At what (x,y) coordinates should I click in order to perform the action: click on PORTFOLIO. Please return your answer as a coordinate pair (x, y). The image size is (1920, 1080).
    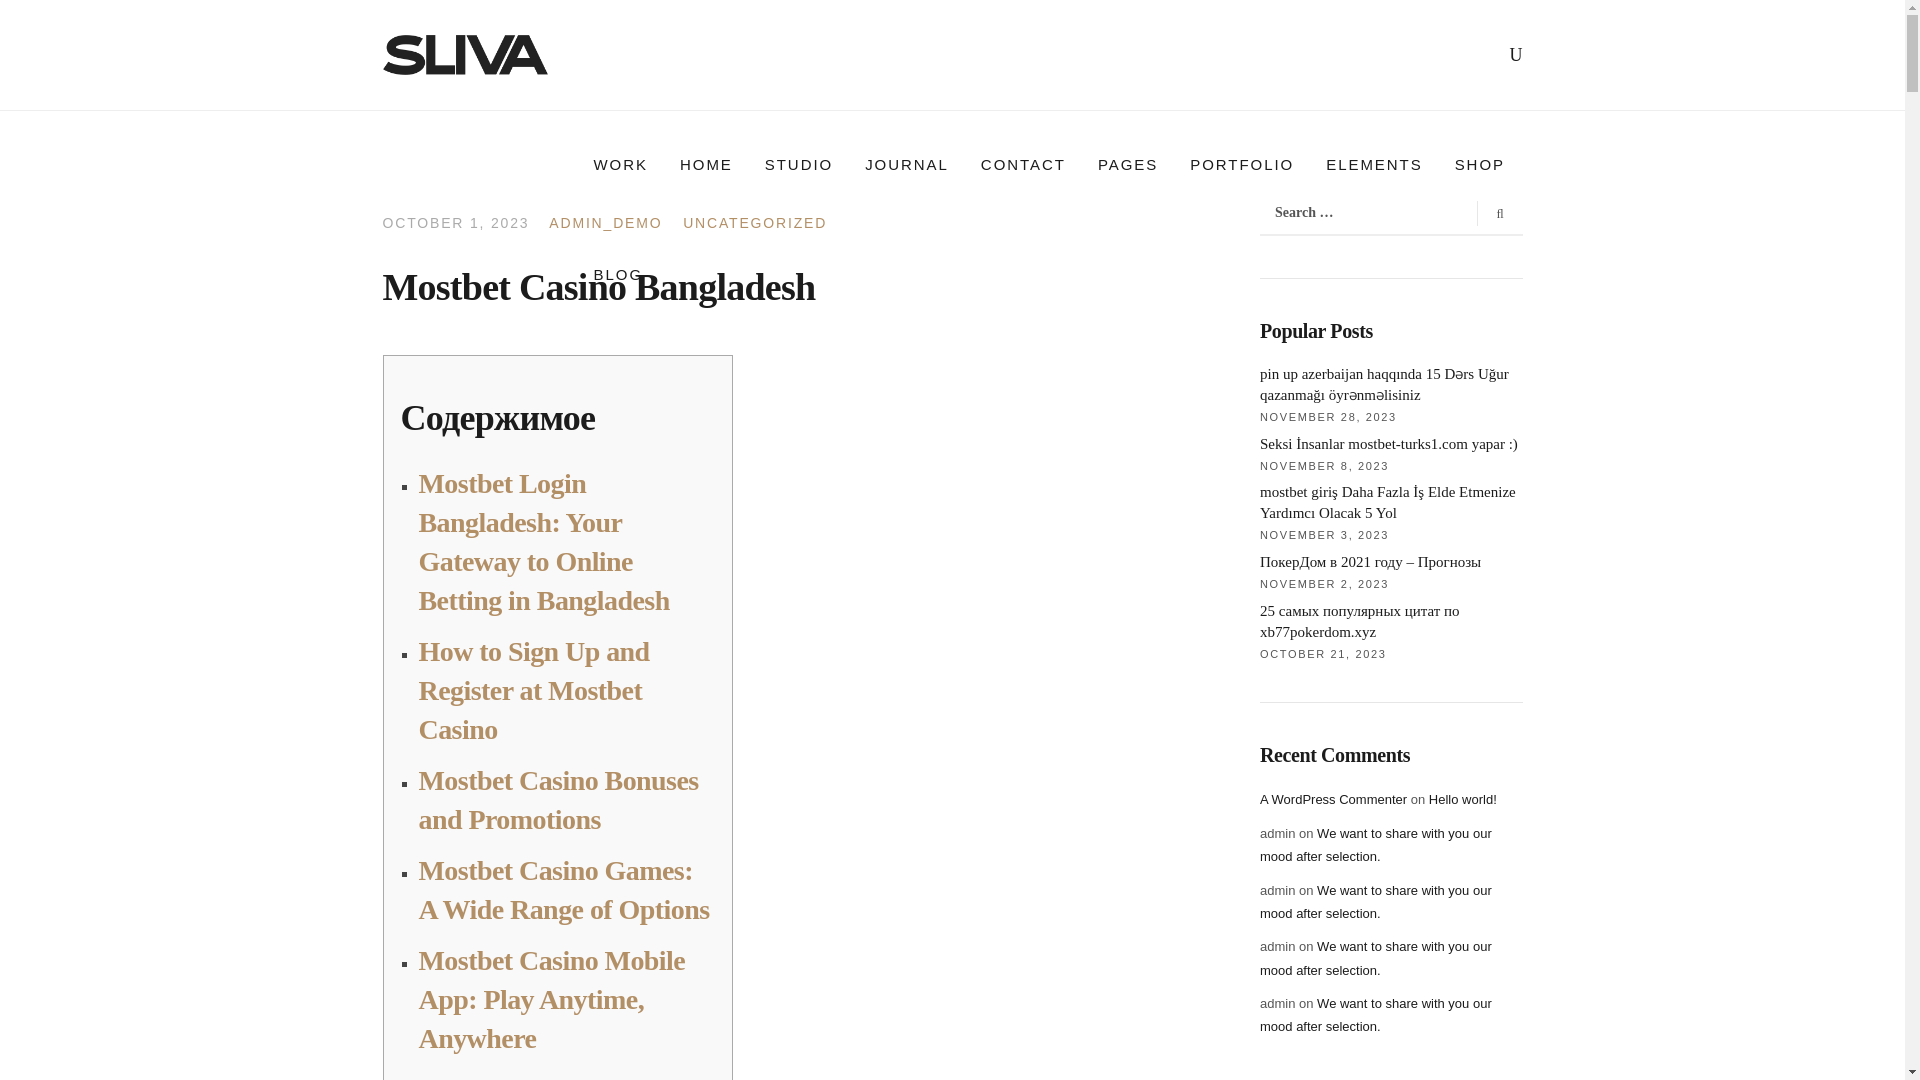
    Looking at the image, I should click on (1241, 165).